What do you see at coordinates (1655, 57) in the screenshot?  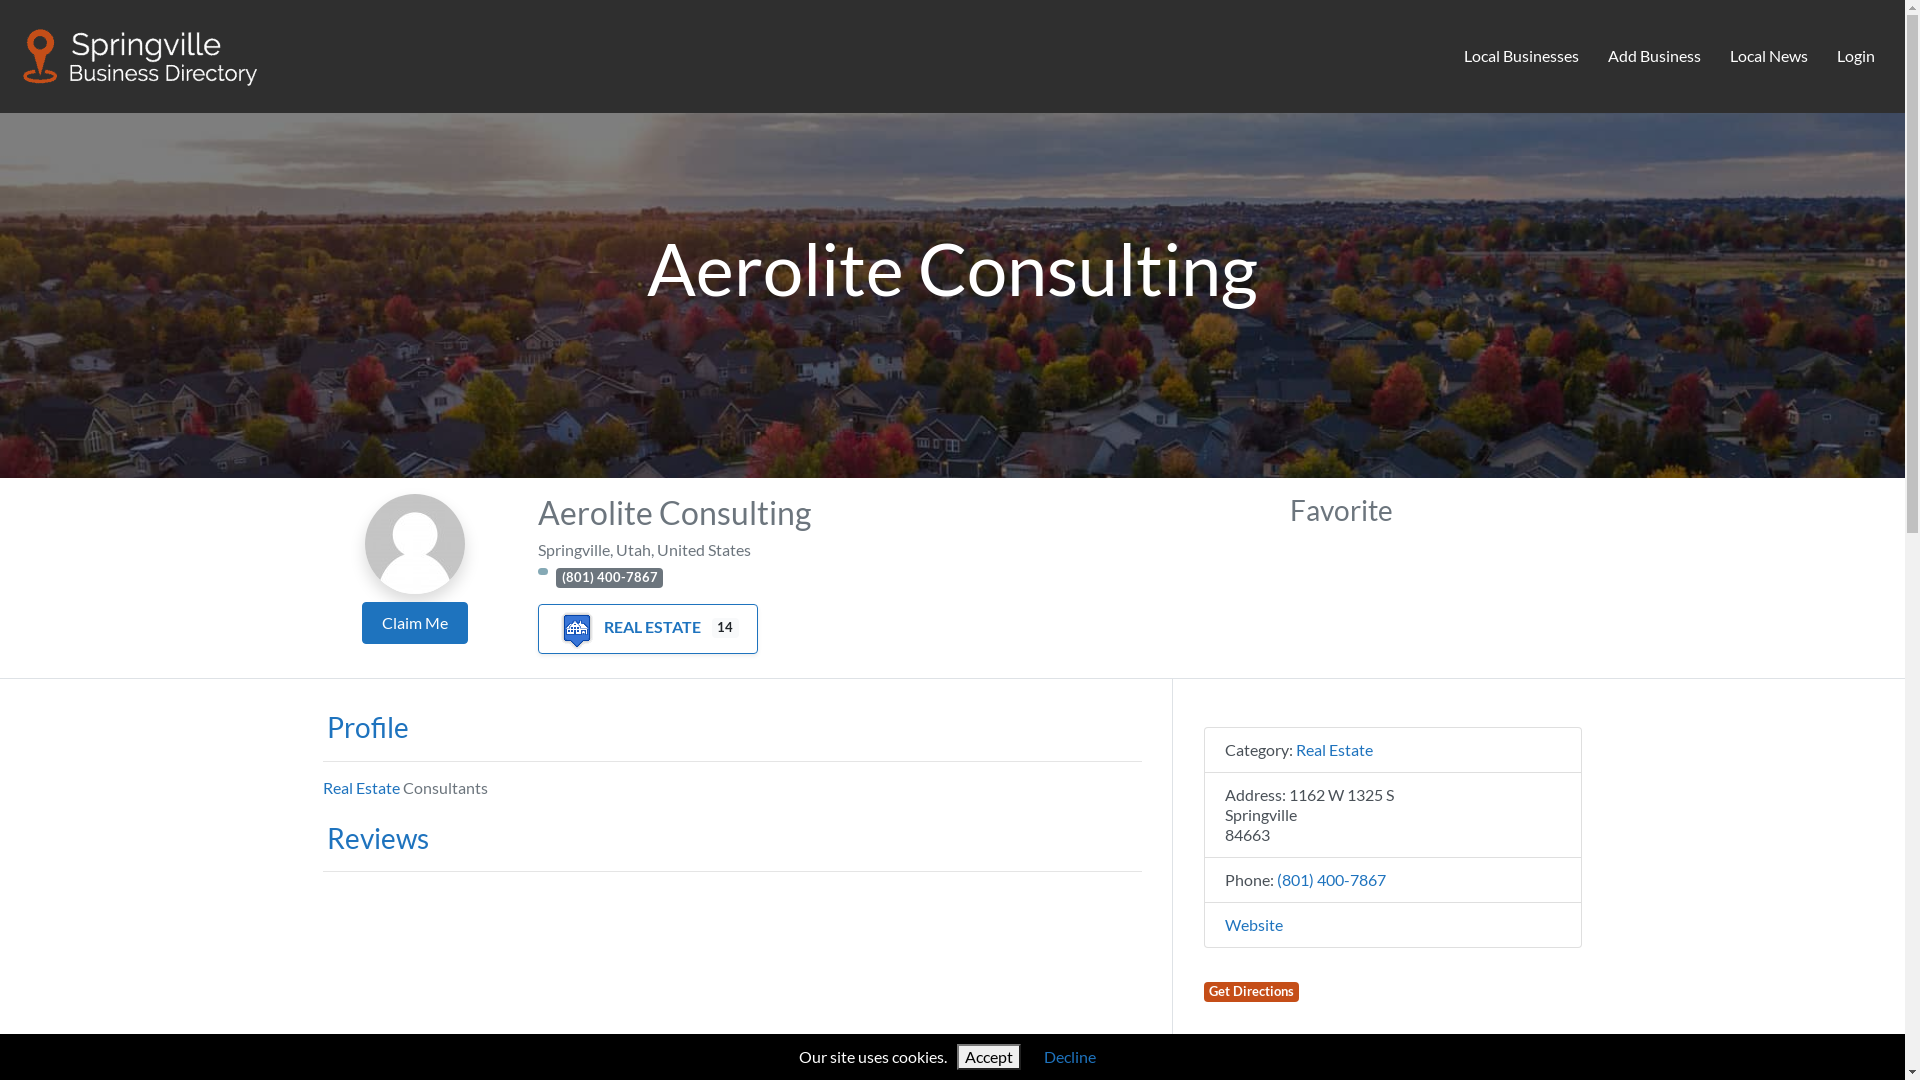 I see `Add Business` at bounding box center [1655, 57].